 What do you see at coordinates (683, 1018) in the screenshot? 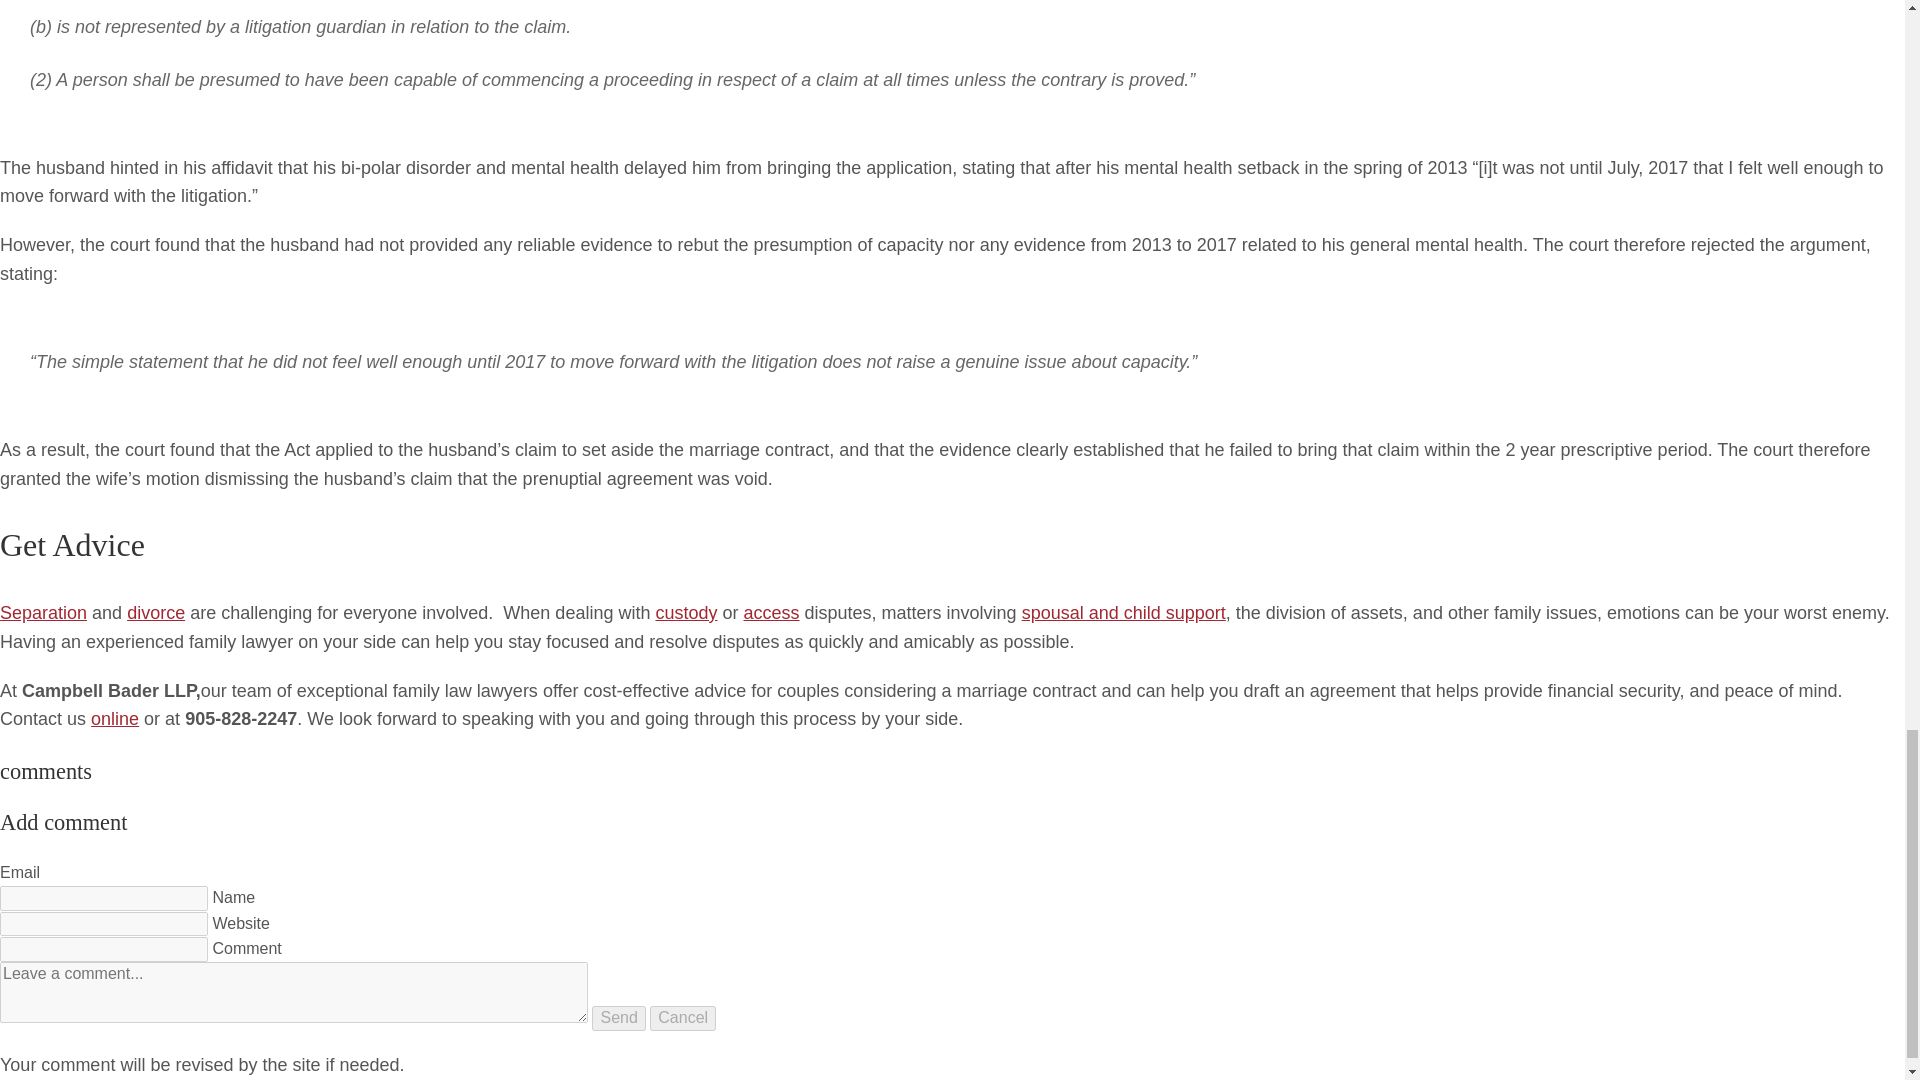
I see `Cancel` at bounding box center [683, 1018].